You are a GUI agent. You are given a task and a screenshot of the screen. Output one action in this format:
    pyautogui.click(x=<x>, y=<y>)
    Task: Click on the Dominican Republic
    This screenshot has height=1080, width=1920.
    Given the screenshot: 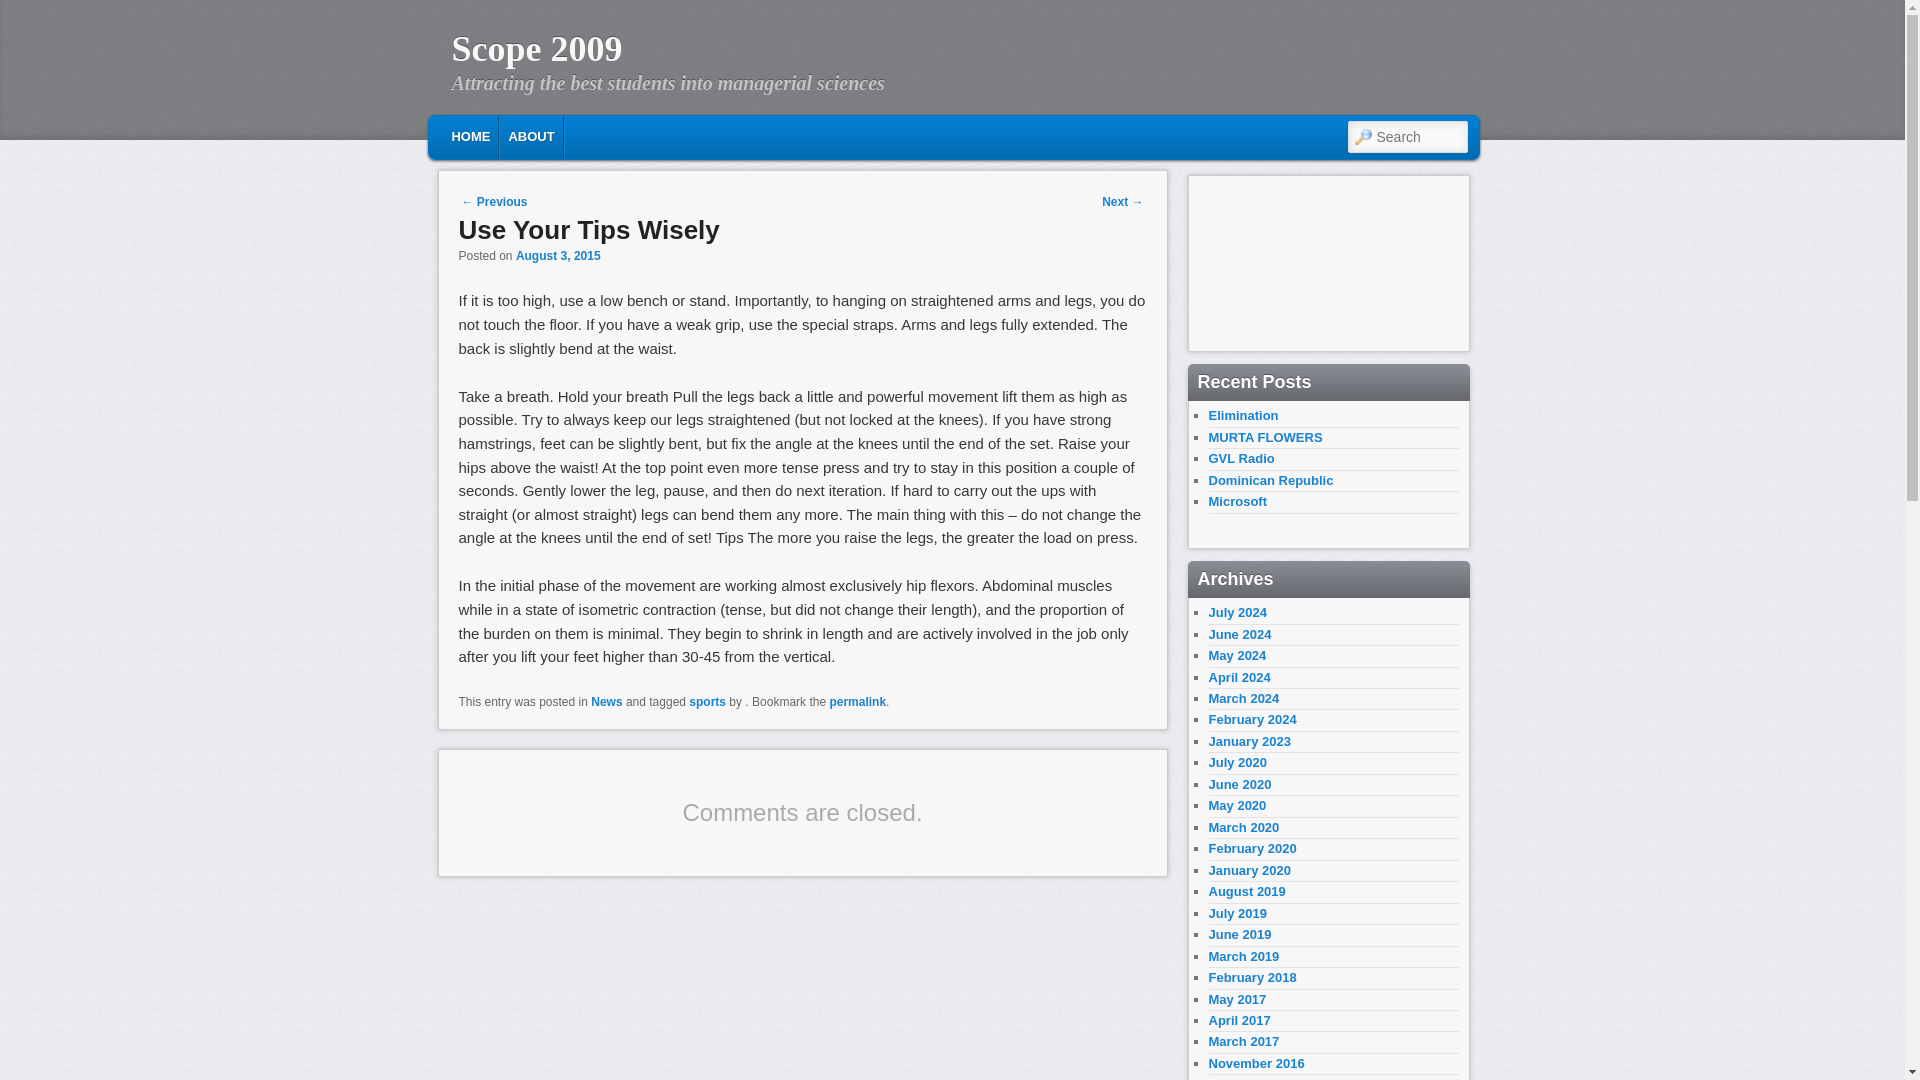 What is the action you would take?
    pyautogui.click(x=1270, y=480)
    